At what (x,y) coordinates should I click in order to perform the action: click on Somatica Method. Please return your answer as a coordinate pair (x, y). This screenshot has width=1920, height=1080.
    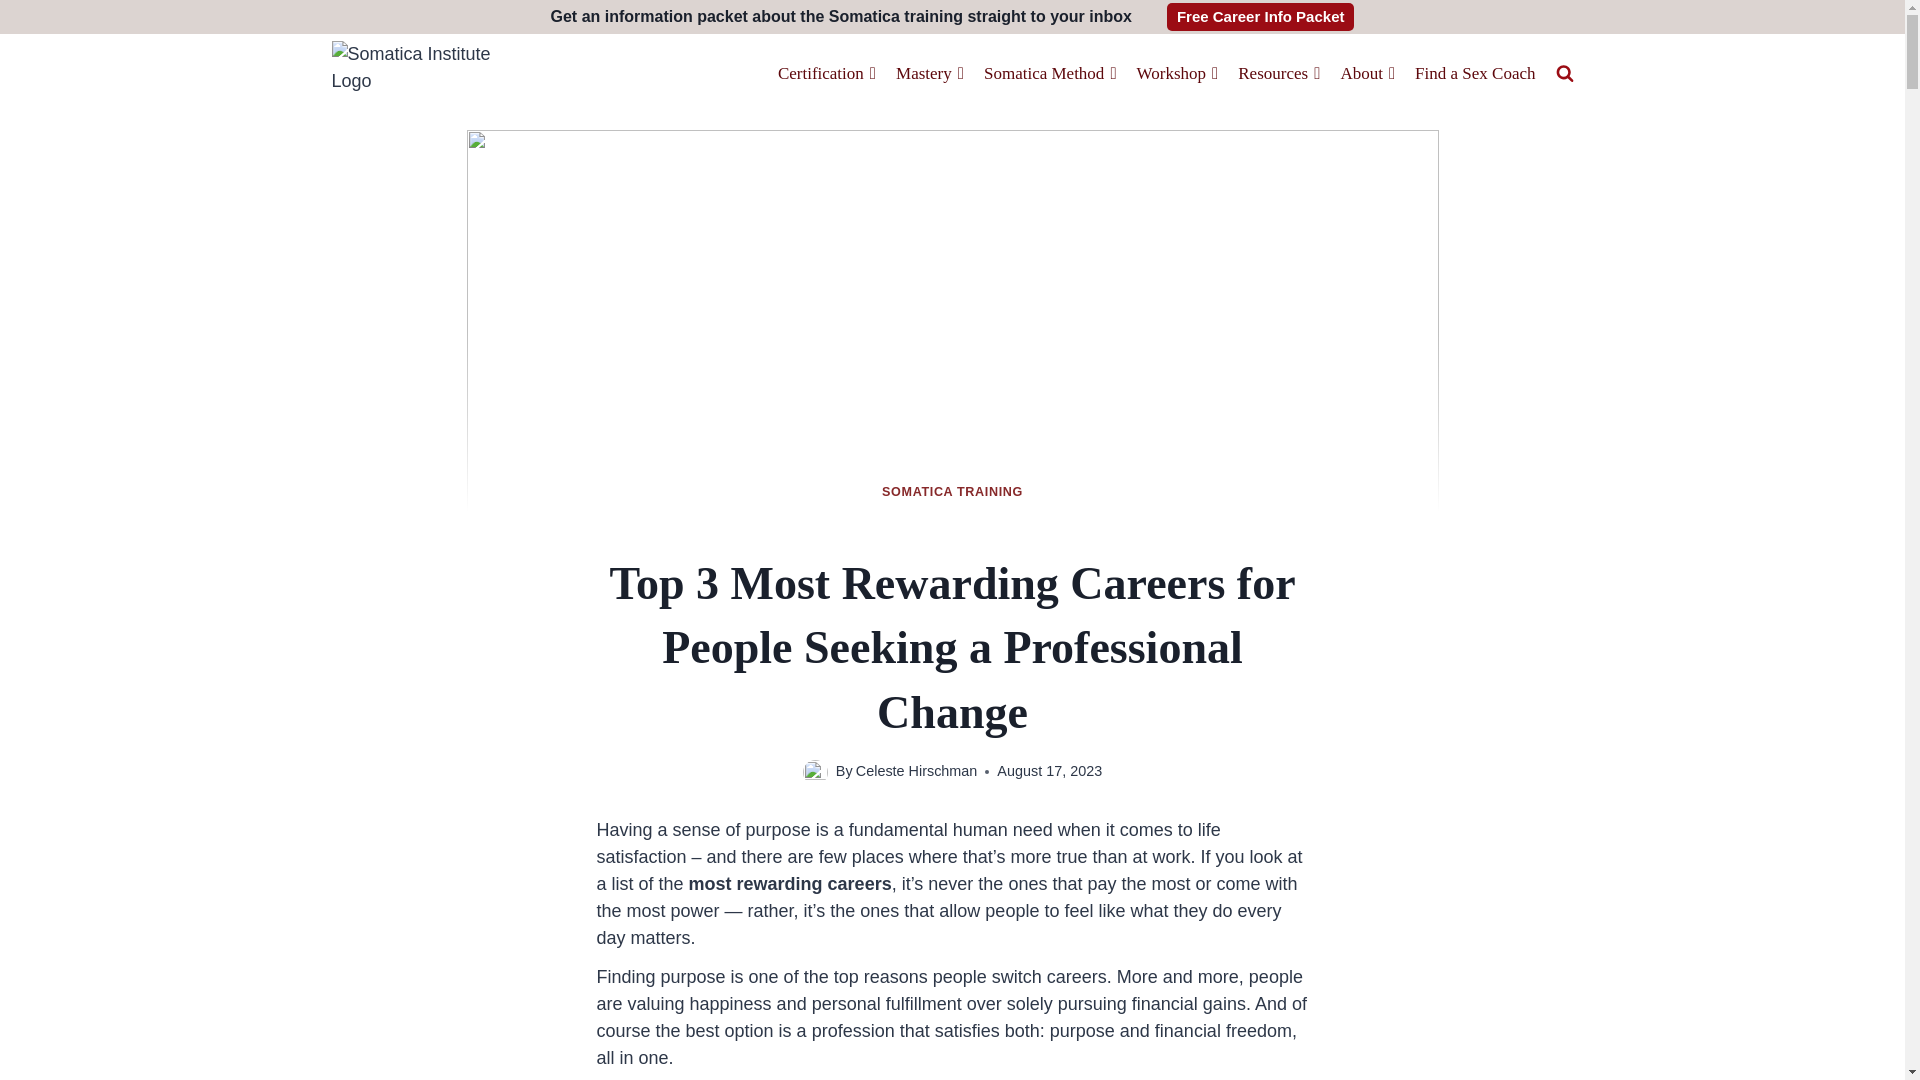
    Looking at the image, I should click on (1050, 74).